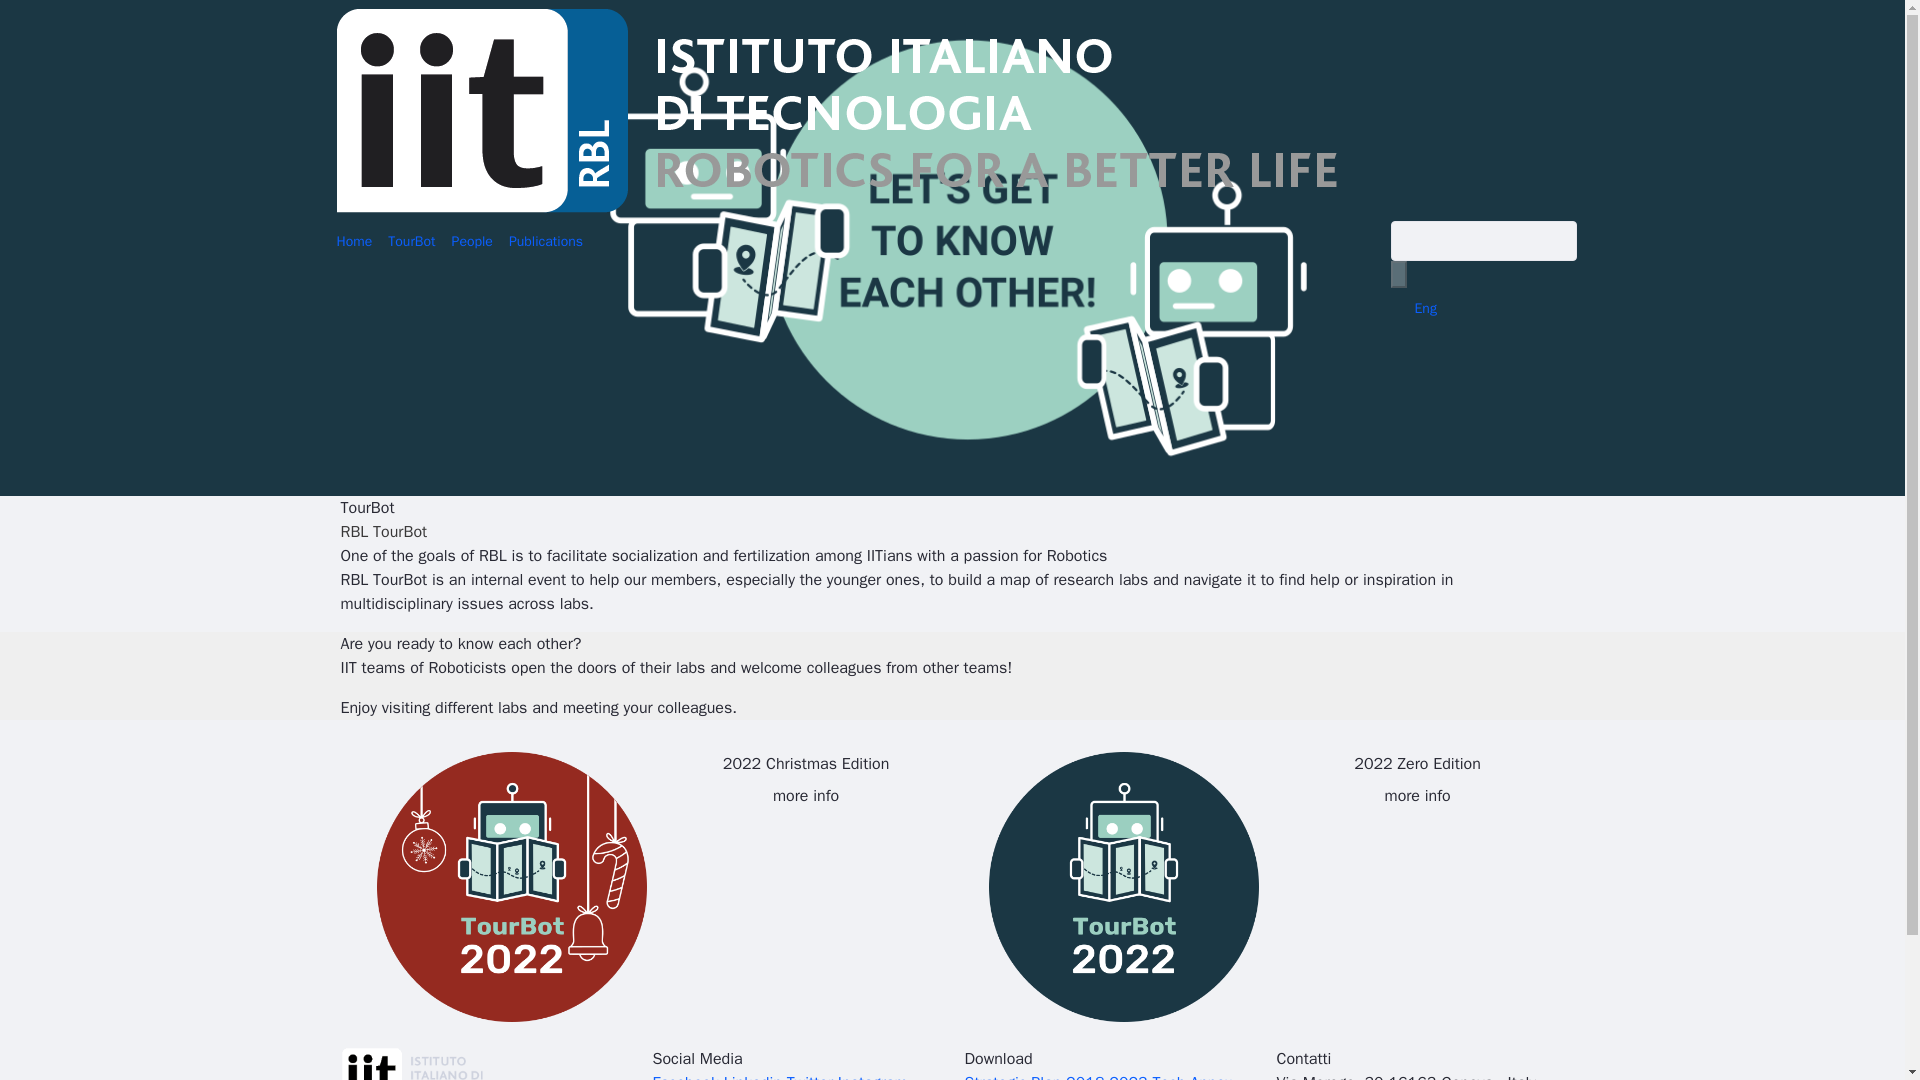 The image size is (1920, 1080). I want to click on more info, so click(805, 796).